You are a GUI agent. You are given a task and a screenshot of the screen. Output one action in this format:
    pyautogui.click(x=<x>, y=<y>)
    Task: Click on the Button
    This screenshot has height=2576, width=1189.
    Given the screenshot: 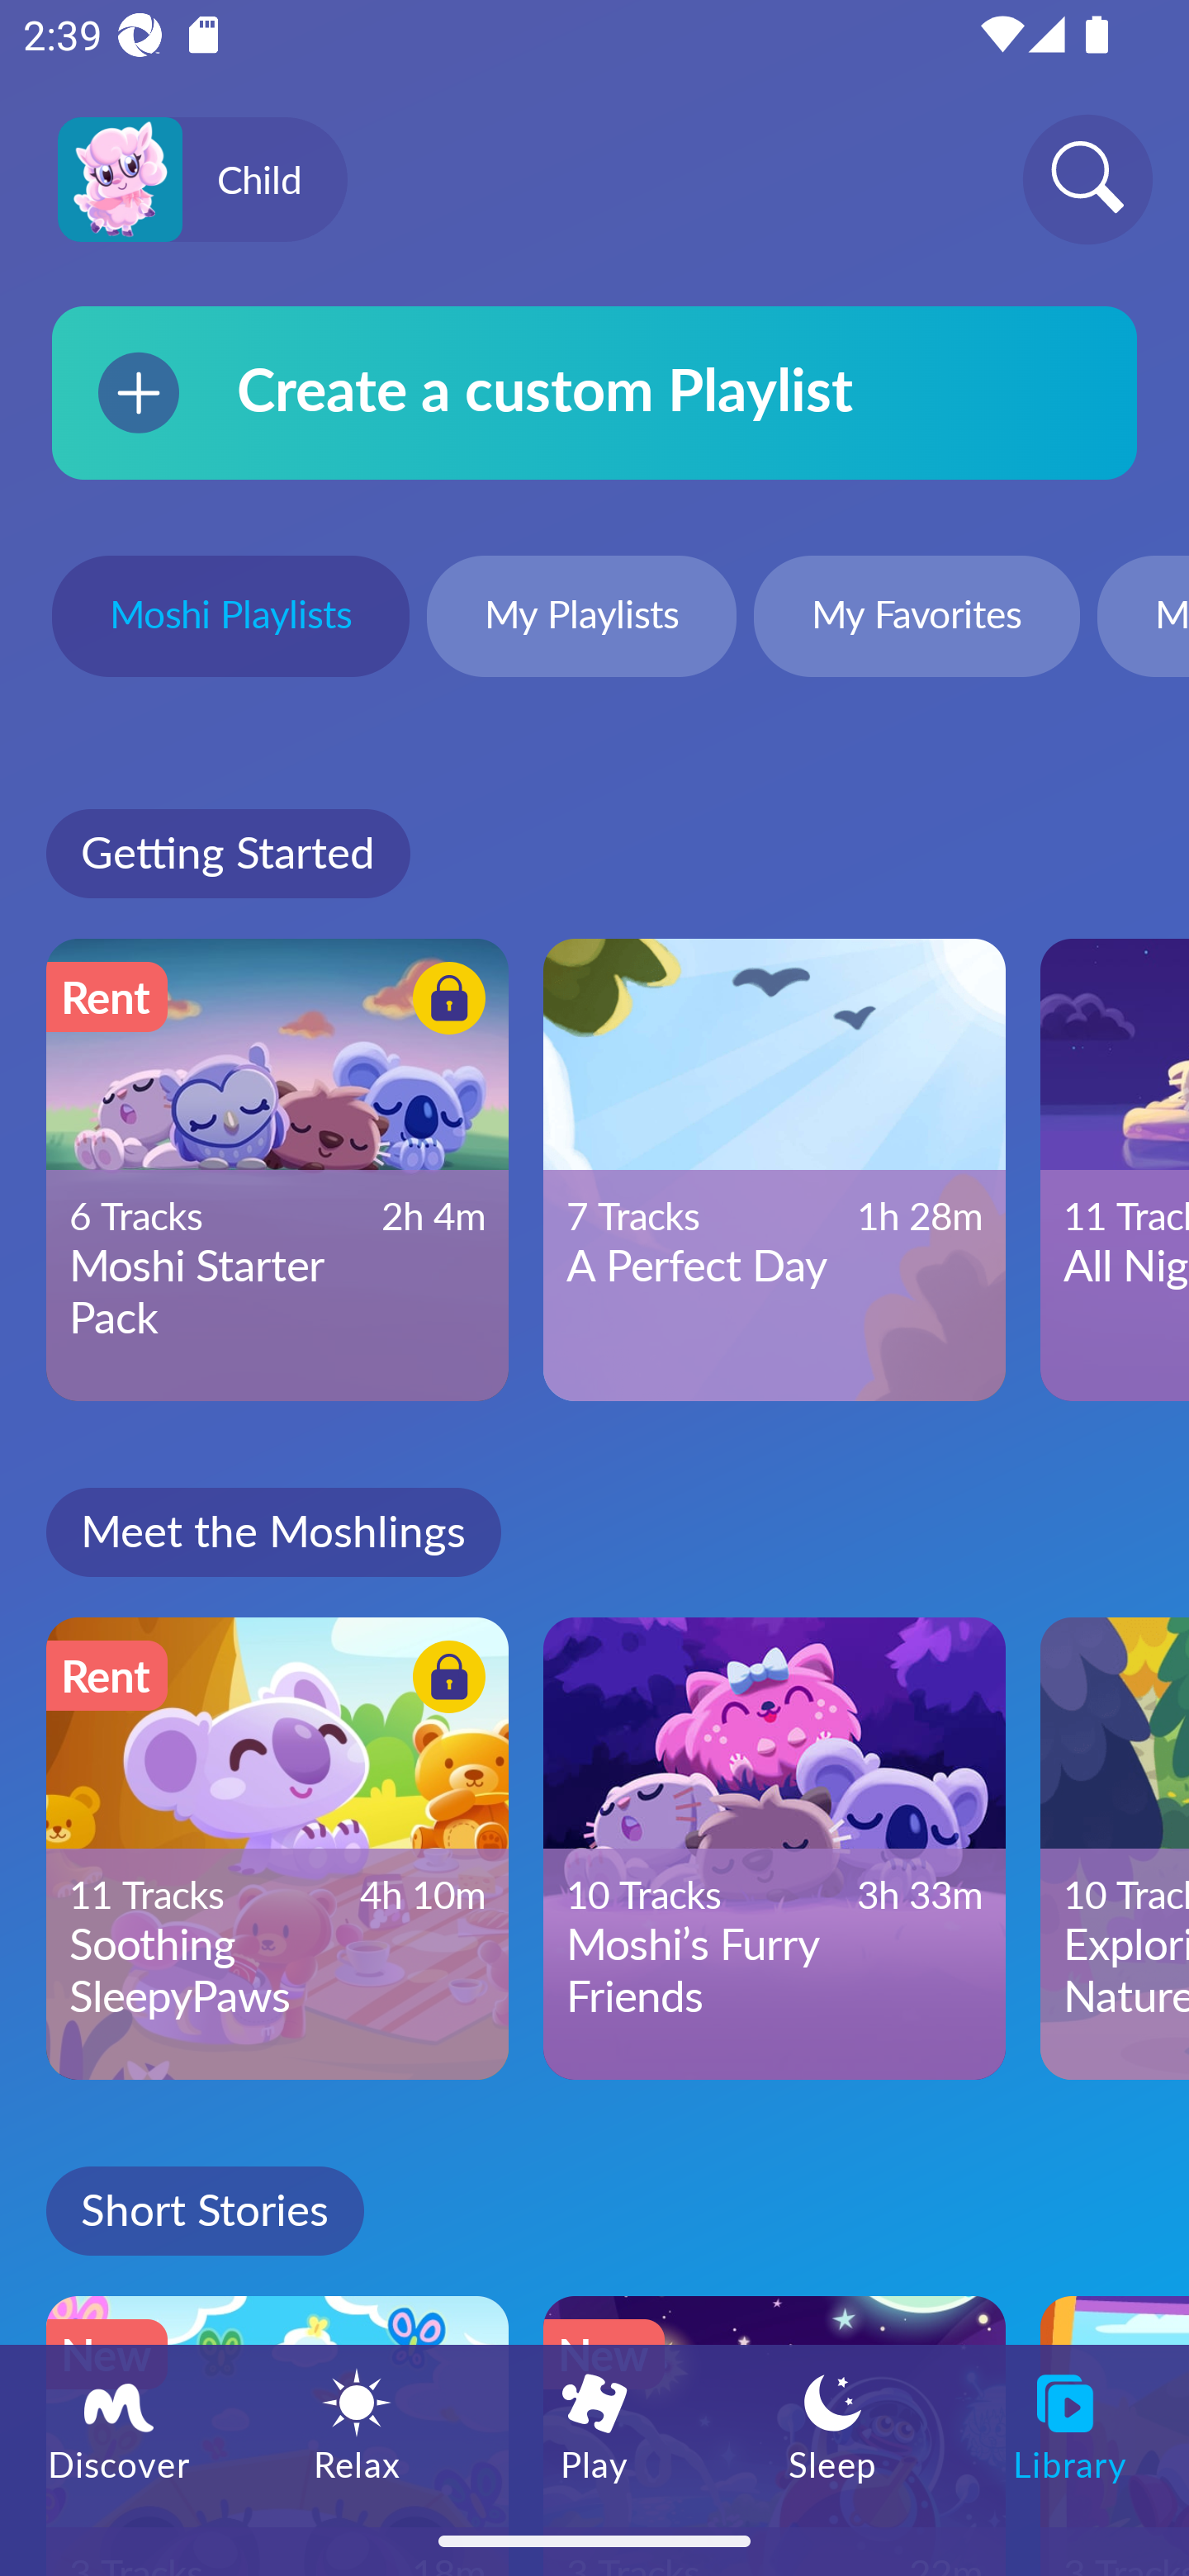 What is the action you would take?
    pyautogui.click(x=444, y=1002)
    